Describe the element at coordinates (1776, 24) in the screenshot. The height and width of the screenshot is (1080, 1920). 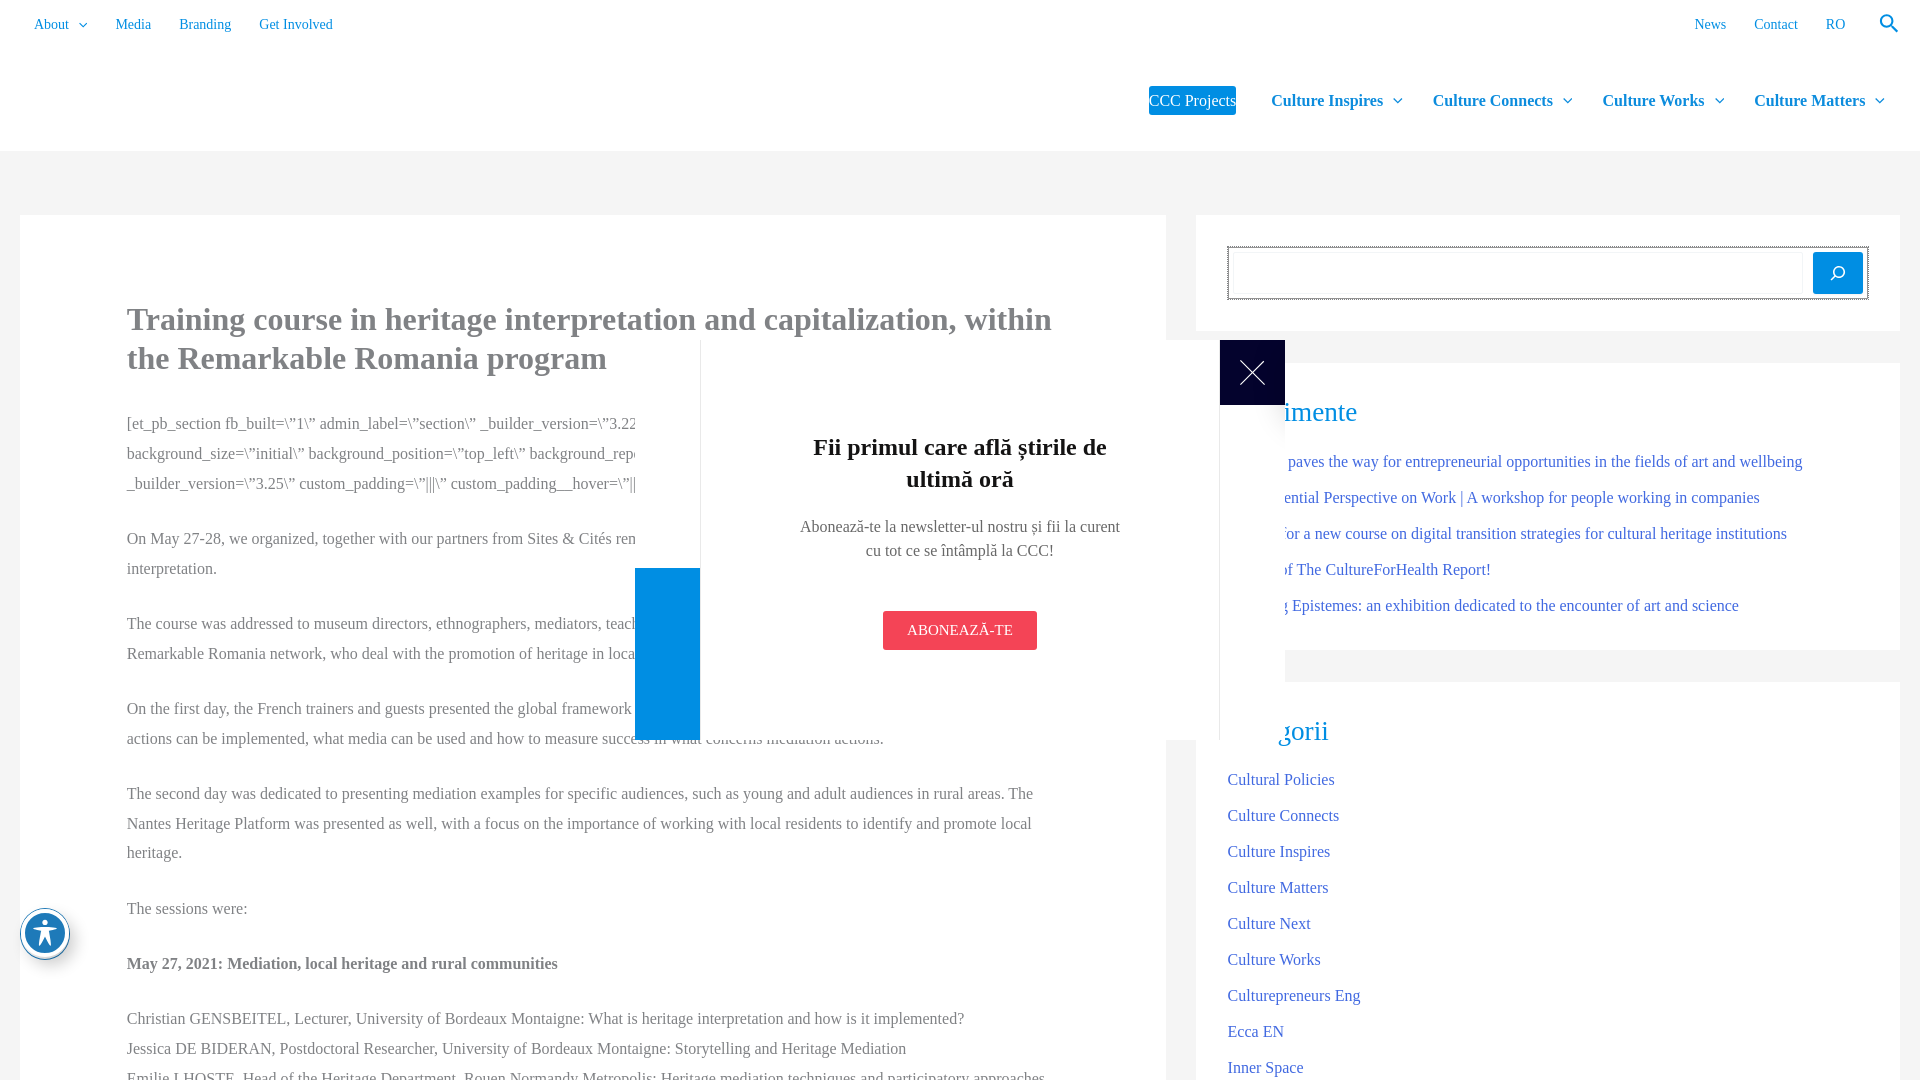
I see `Contact` at that location.